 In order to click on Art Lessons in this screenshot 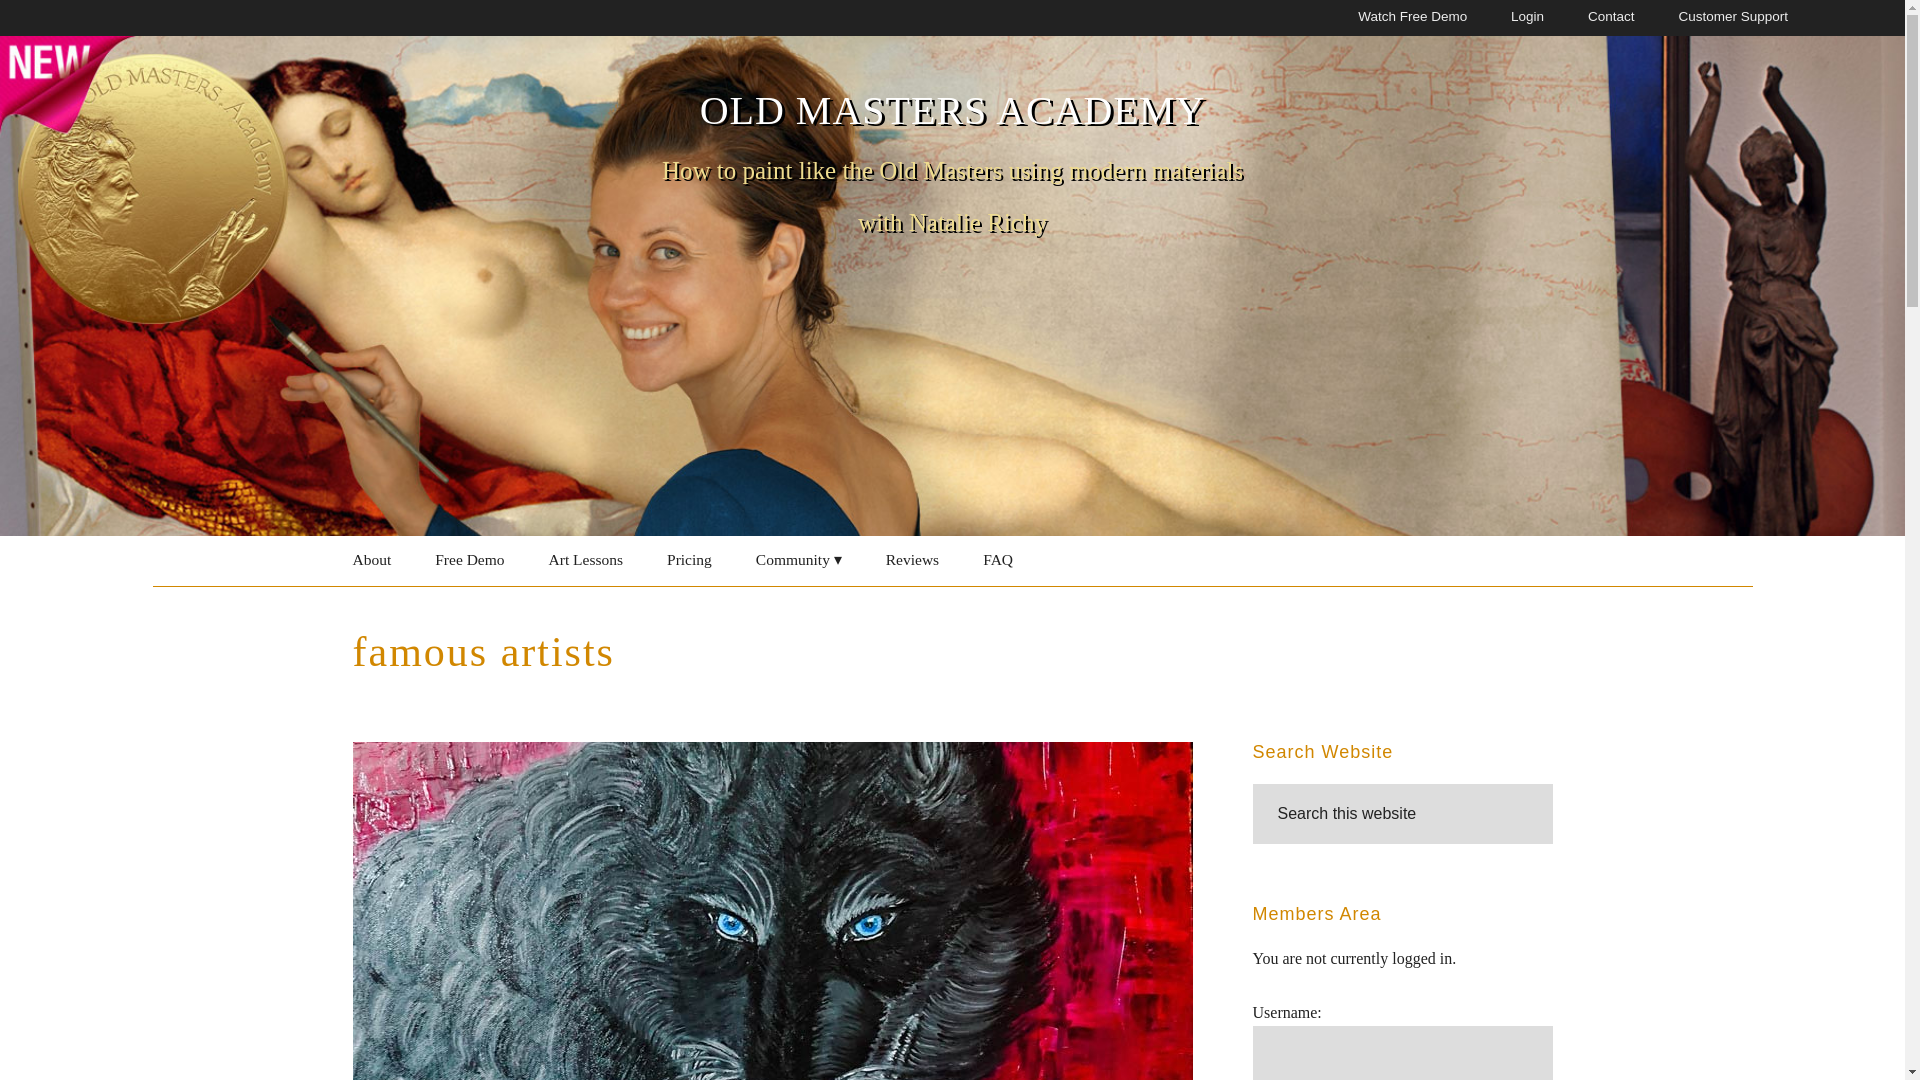, I will do `click(586, 561)`.